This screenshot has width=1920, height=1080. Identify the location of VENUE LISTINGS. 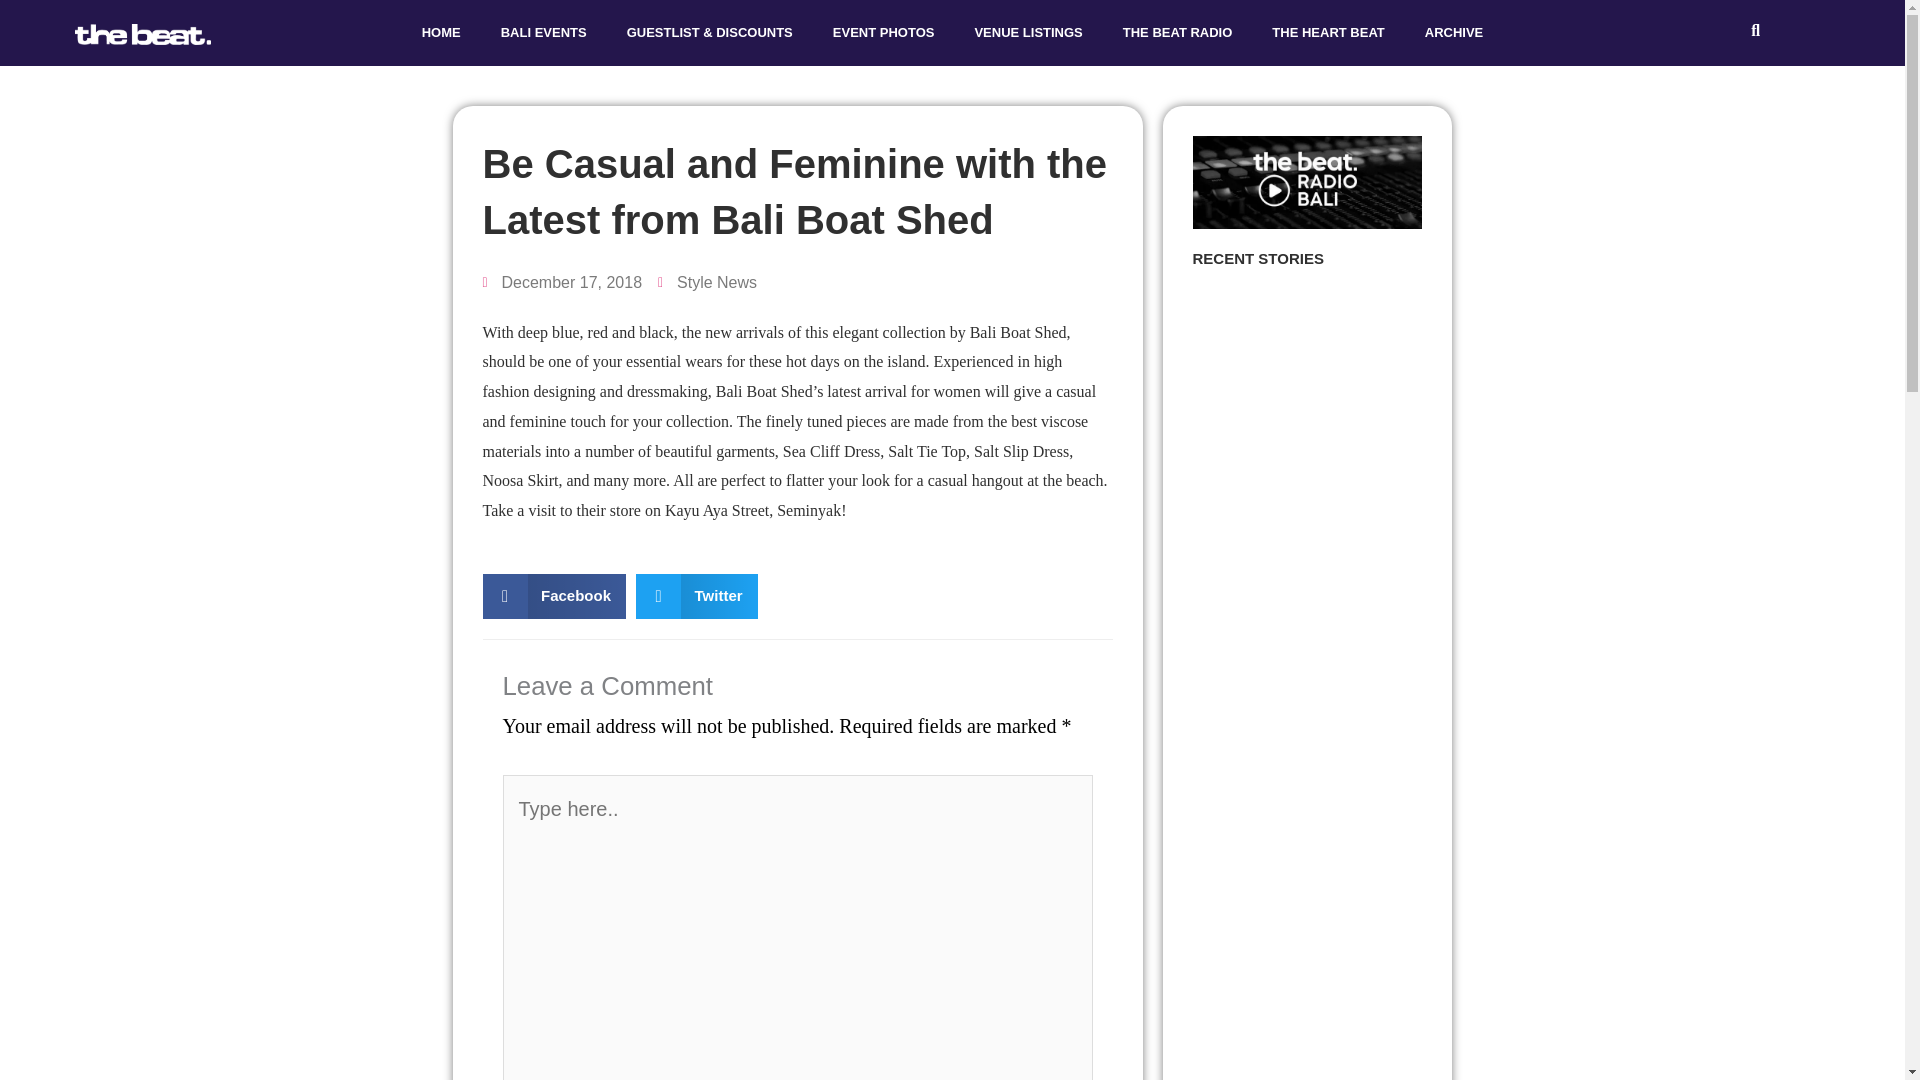
(1028, 32).